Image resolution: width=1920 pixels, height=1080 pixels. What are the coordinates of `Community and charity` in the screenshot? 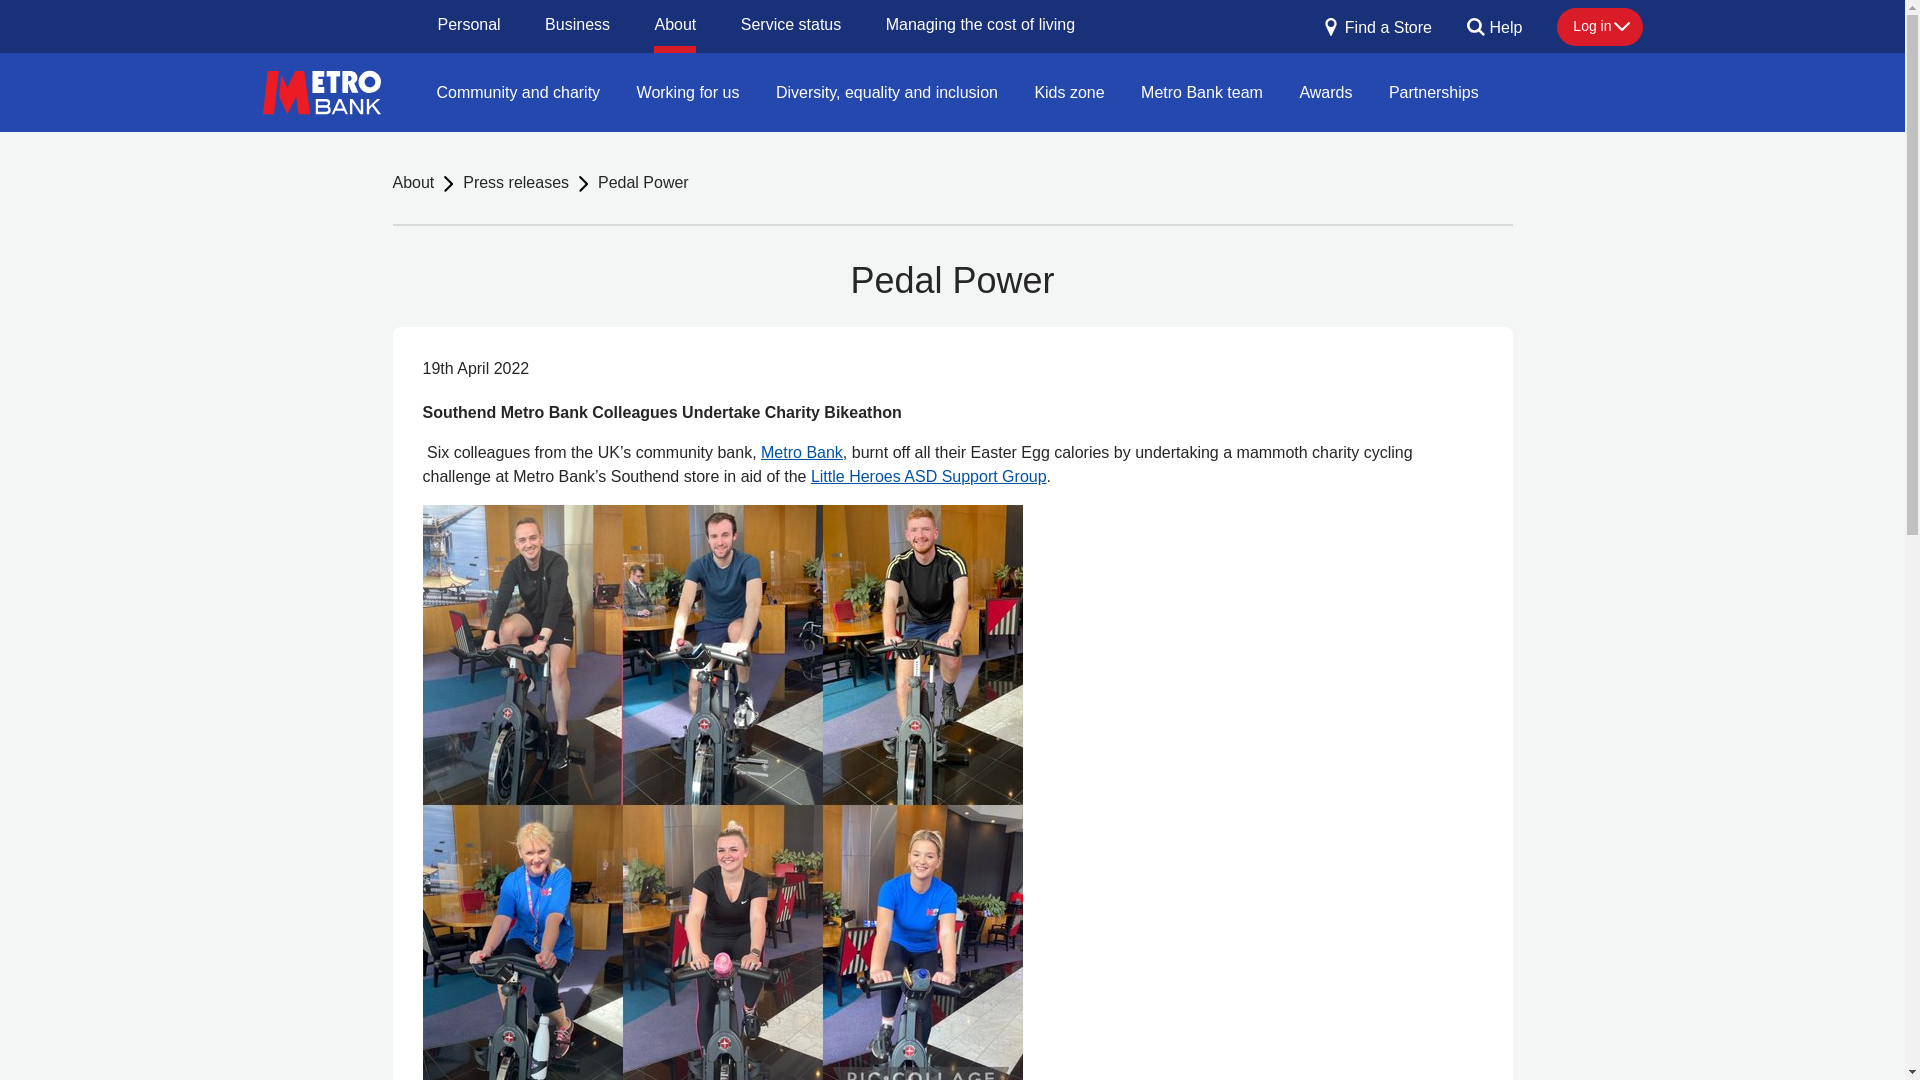 It's located at (518, 91).